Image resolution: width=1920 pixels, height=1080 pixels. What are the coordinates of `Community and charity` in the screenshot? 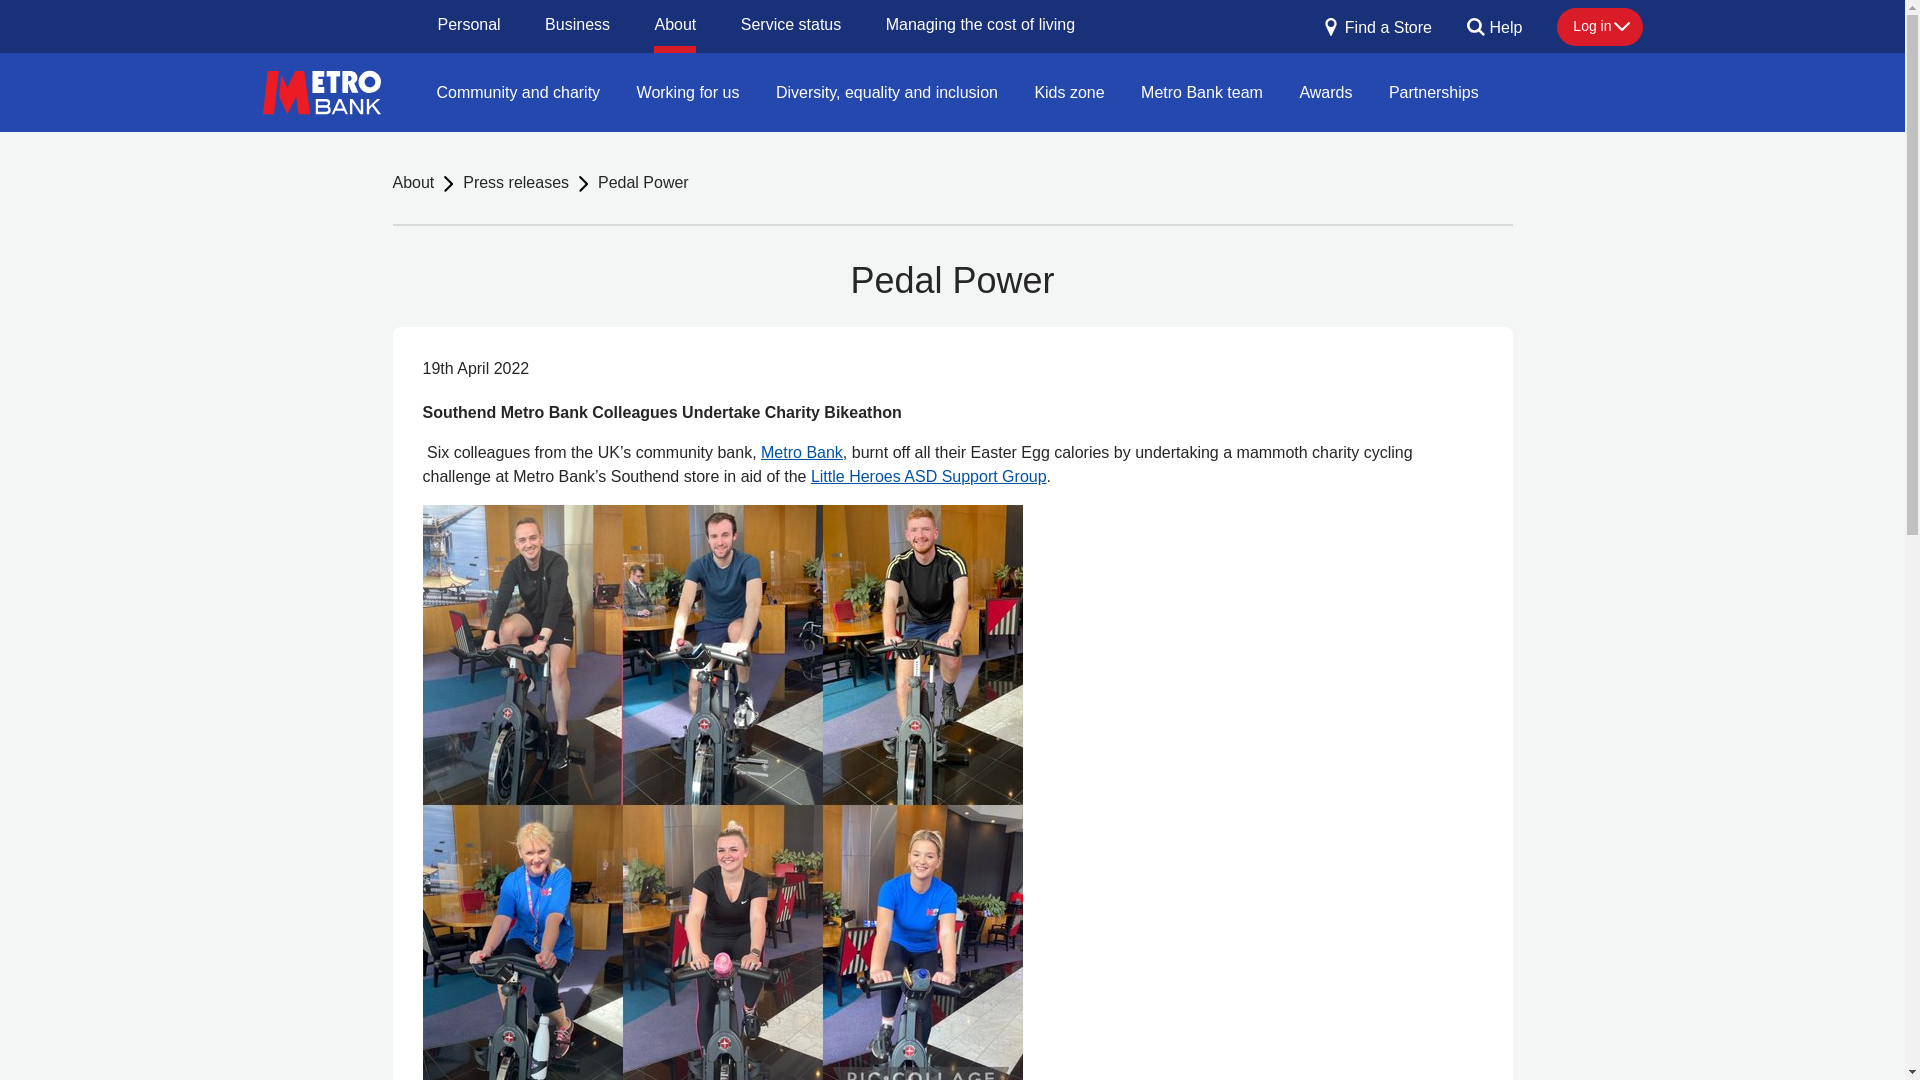 It's located at (518, 91).